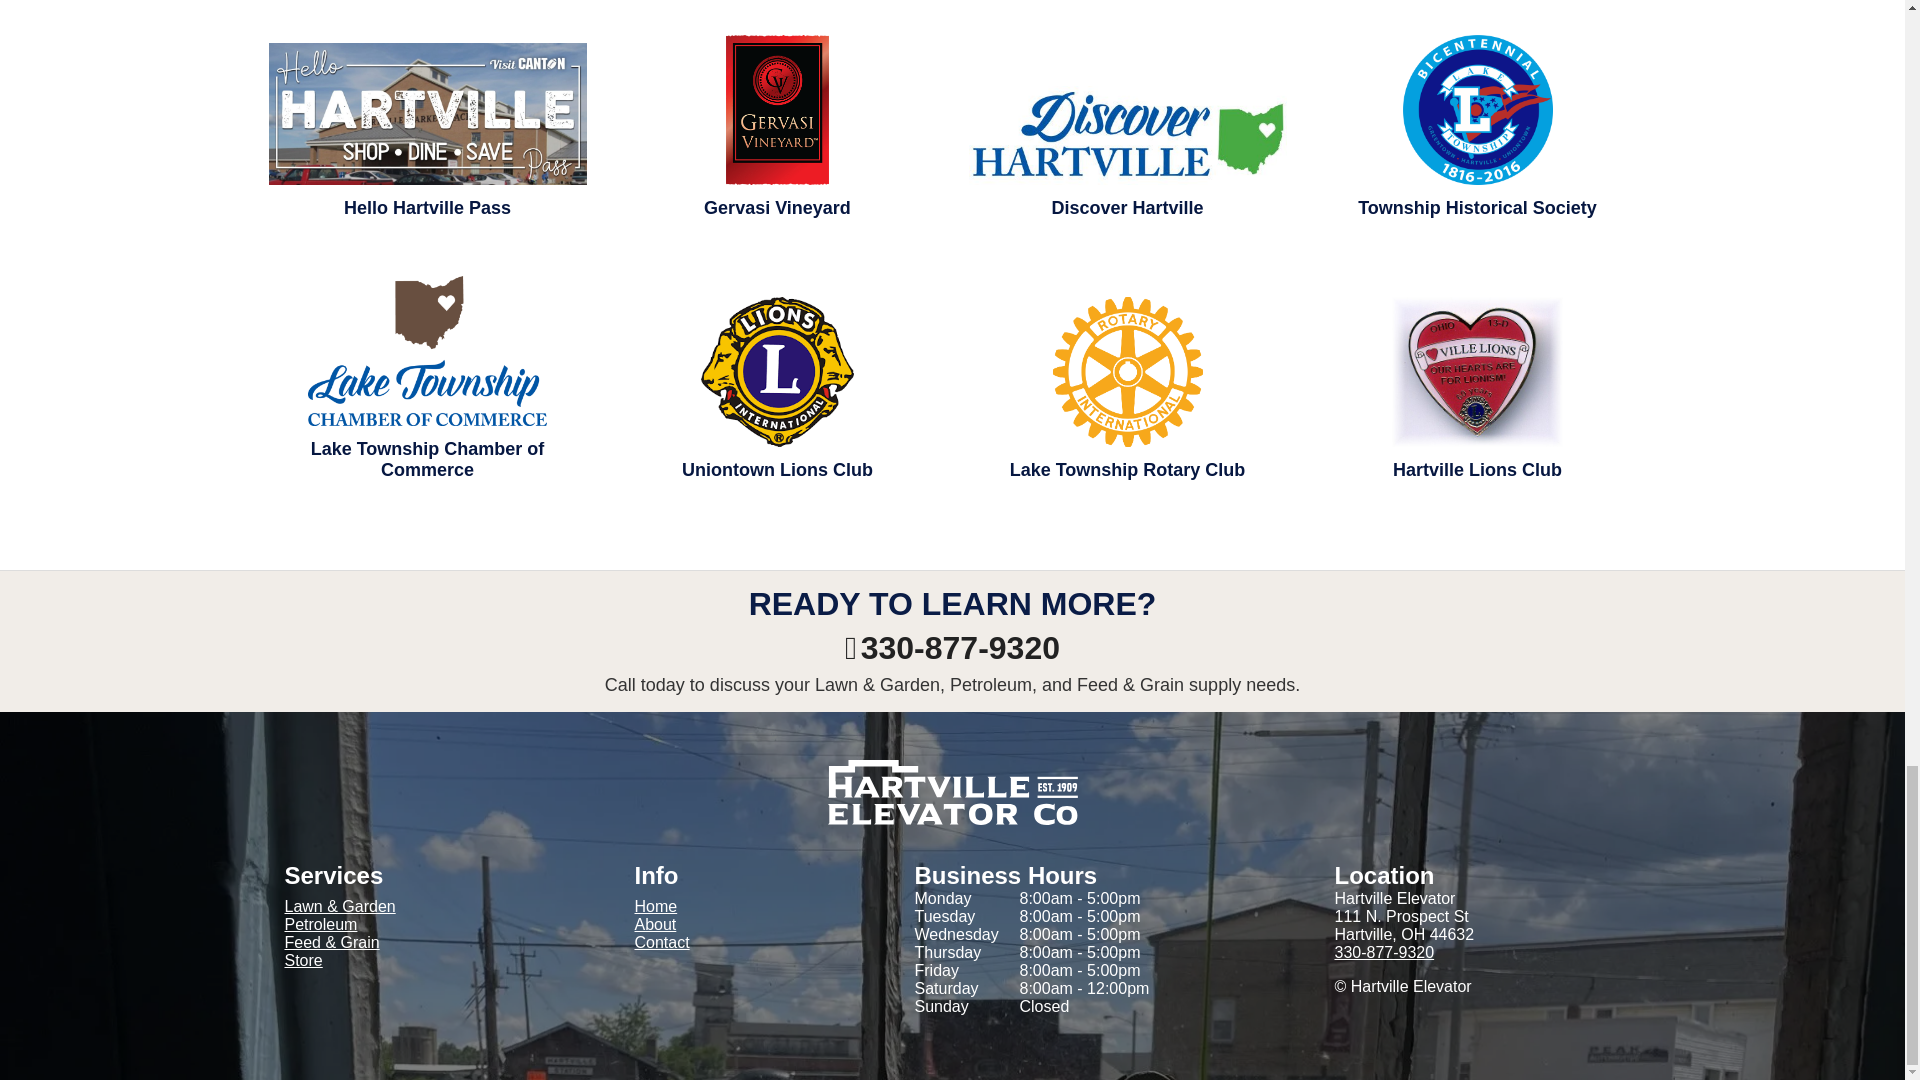  Describe the element at coordinates (742, 924) in the screenshot. I see `About` at that location.